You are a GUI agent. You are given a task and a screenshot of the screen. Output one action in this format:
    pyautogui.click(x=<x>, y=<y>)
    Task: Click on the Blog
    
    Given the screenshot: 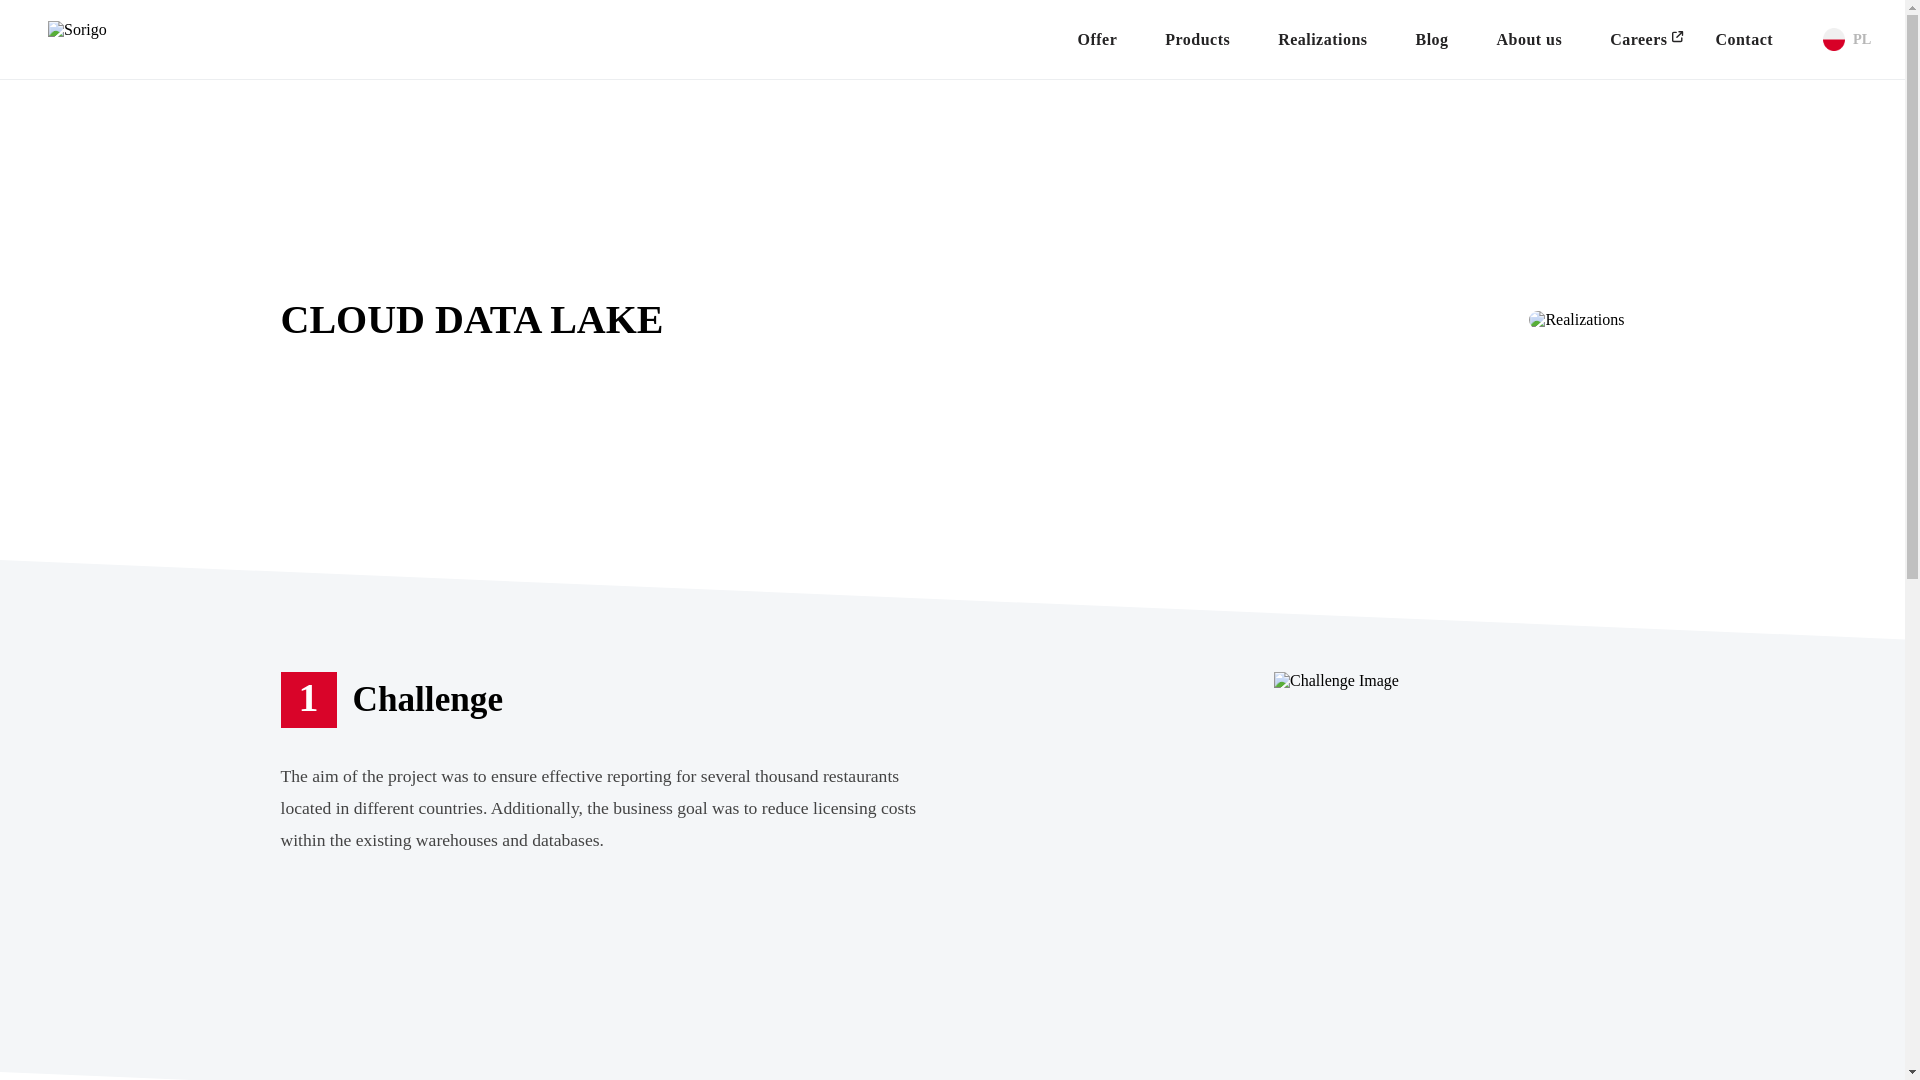 What is the action you would take?
    pyautogui.click(x=1431, y=38)
    